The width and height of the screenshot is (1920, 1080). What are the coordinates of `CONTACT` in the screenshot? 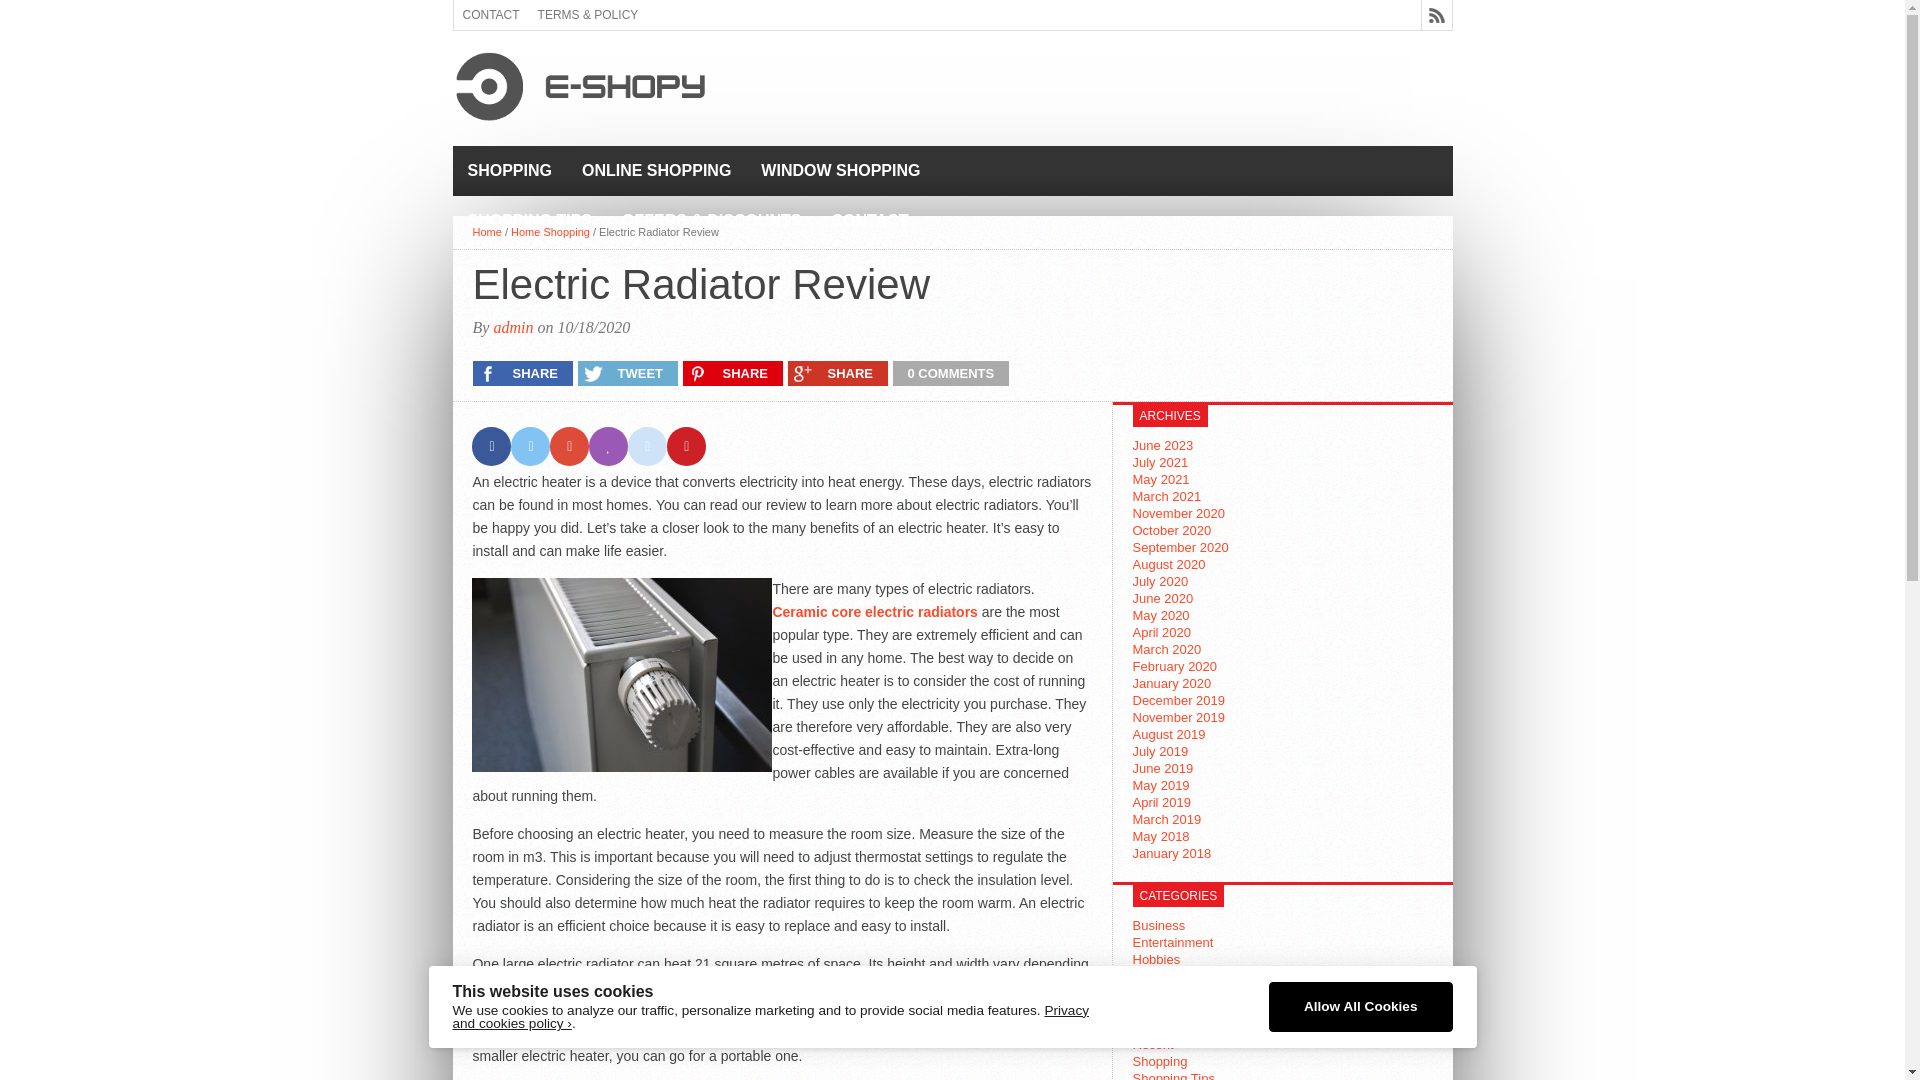 It's located at (870, 220).